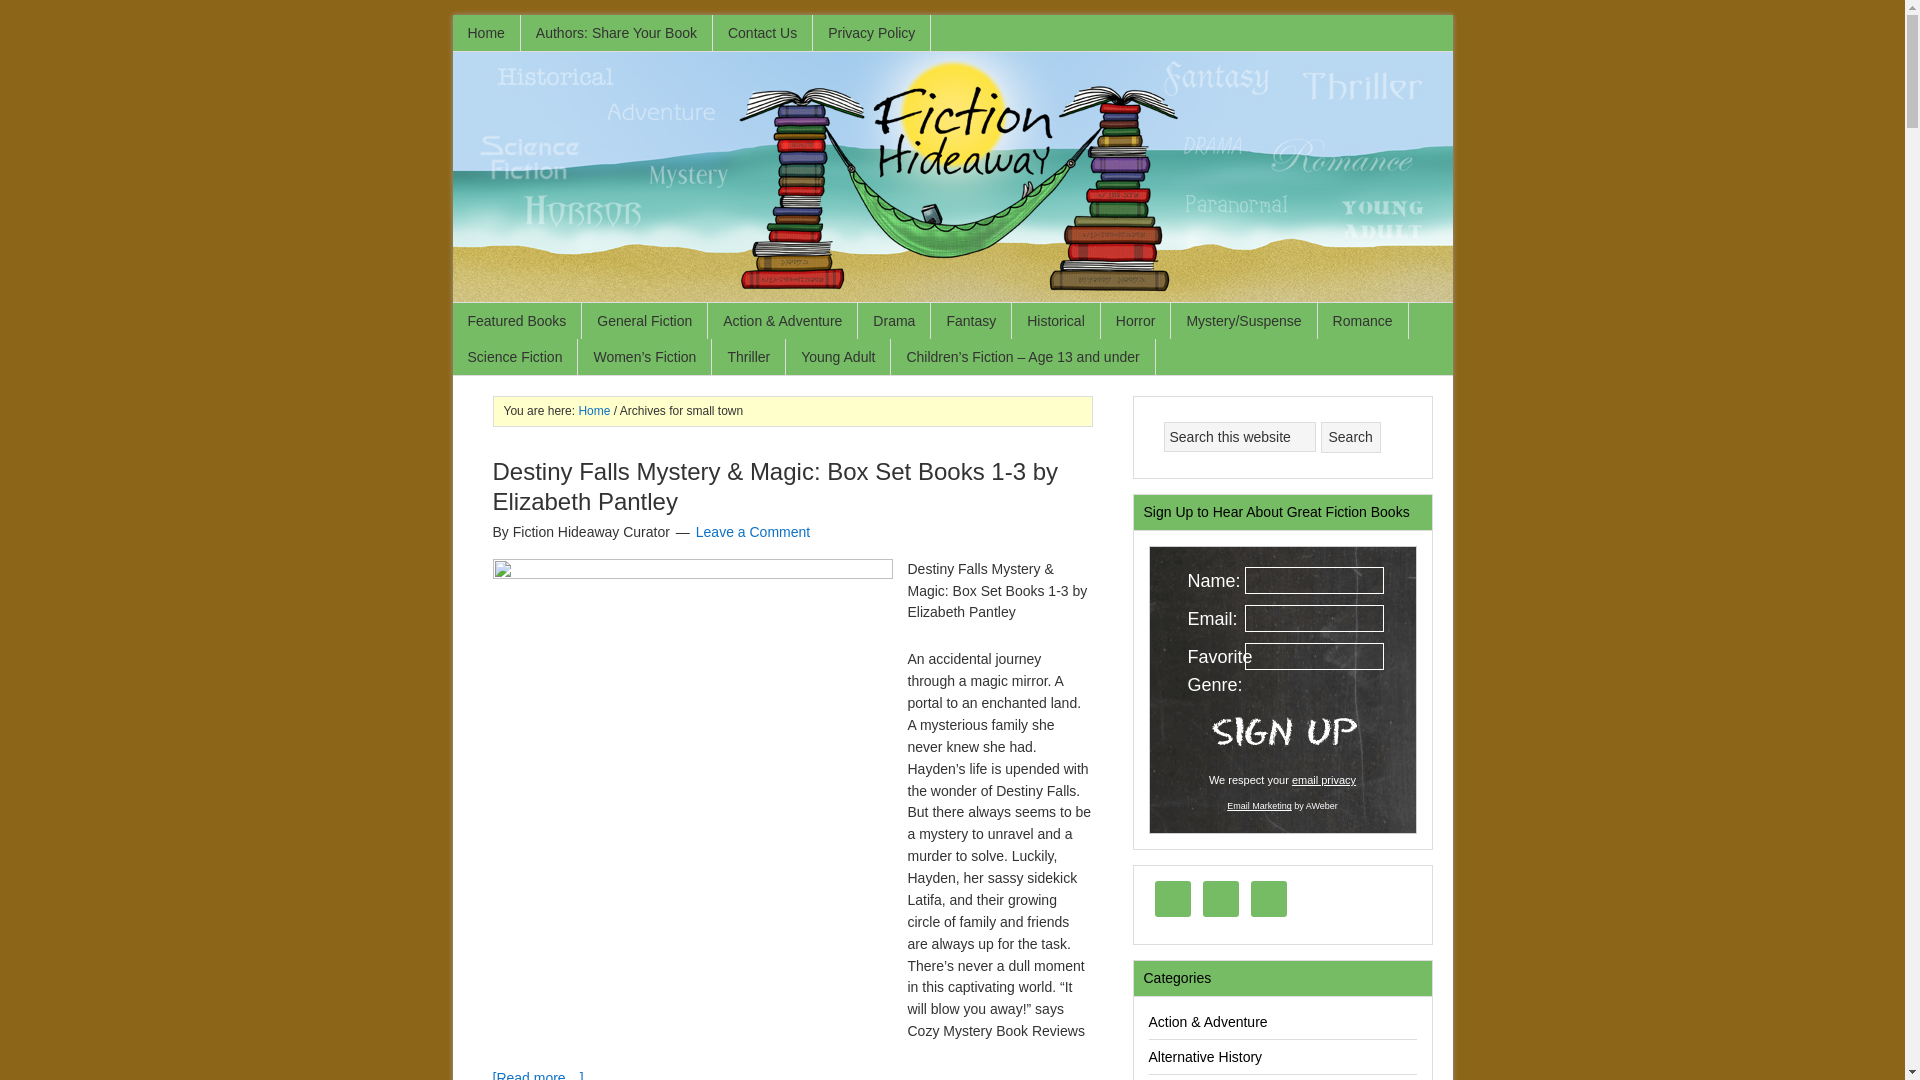 The width and height of the screenshot is (1920, 1080). What do you see at coordinates (486, 32) in the screenshot?
I see `Home` at bounding box center [486, 32].